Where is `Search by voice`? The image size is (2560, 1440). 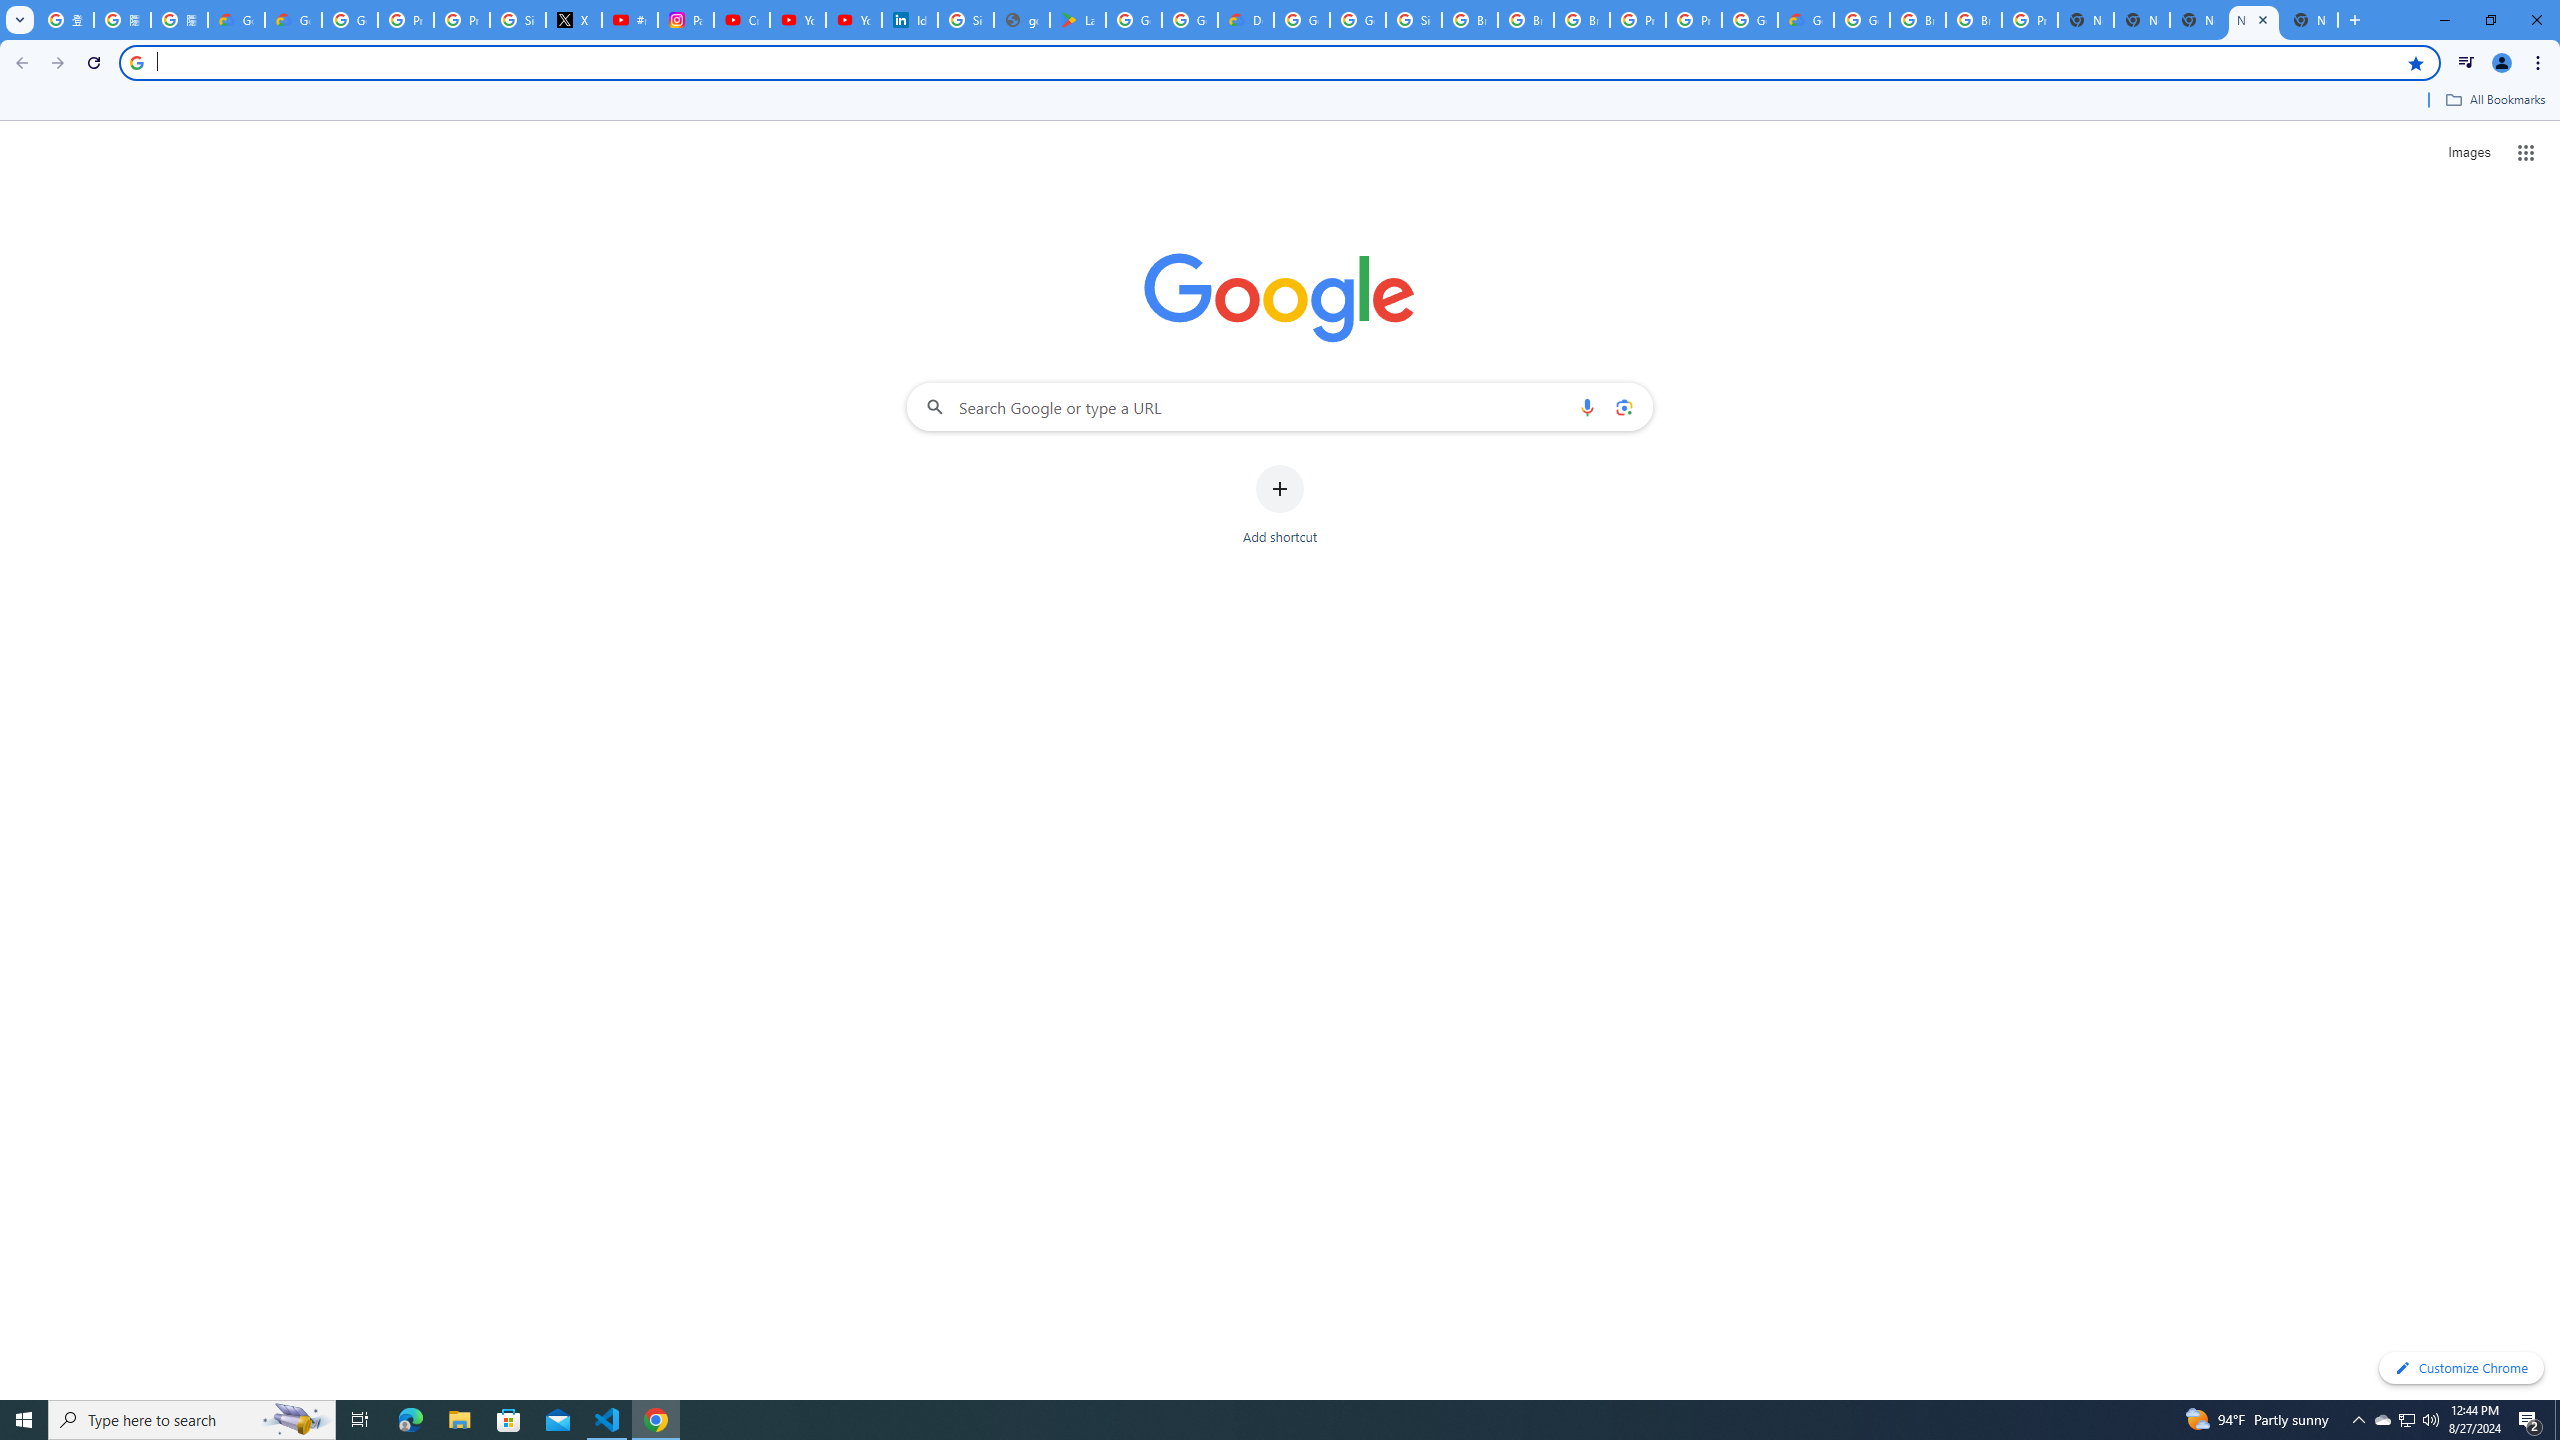
Search by voice is located at coordinates (1587, 406).